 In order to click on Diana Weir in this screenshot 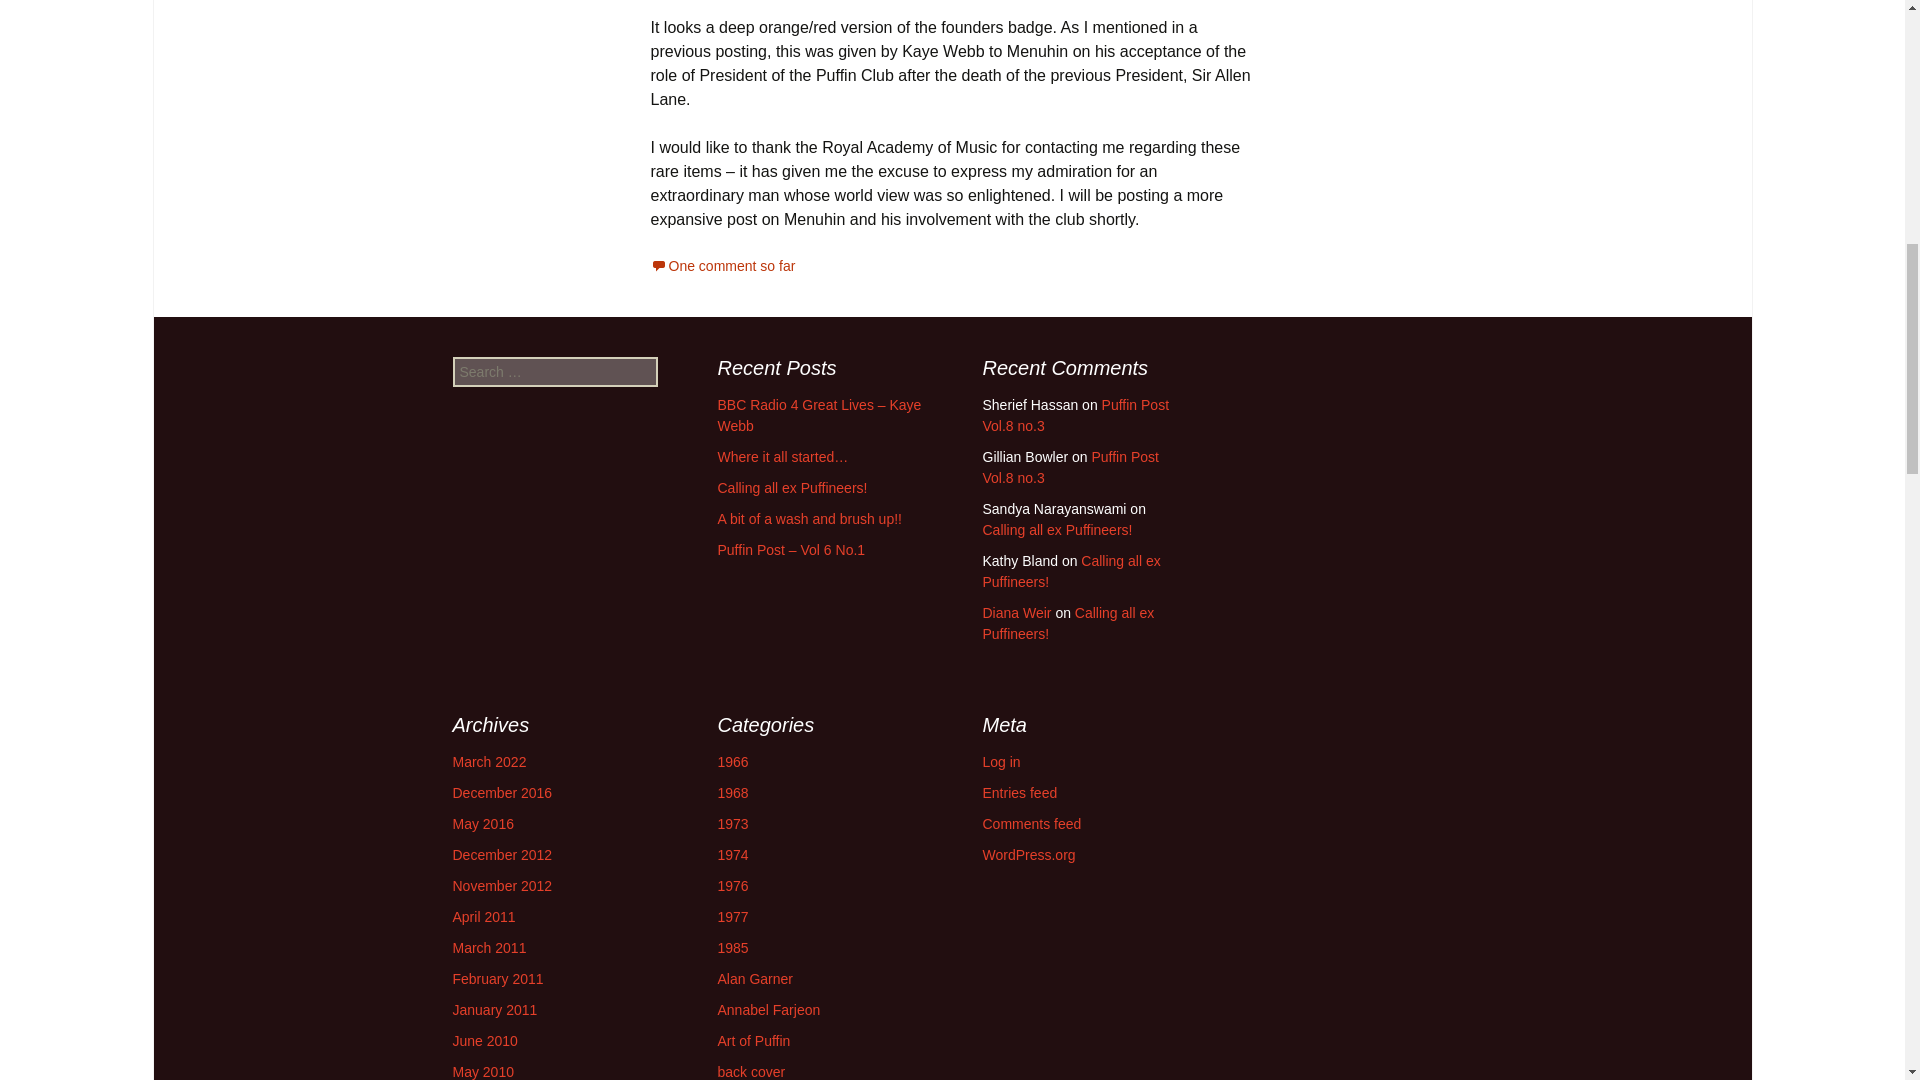, I will do `click(1016, 612)`.